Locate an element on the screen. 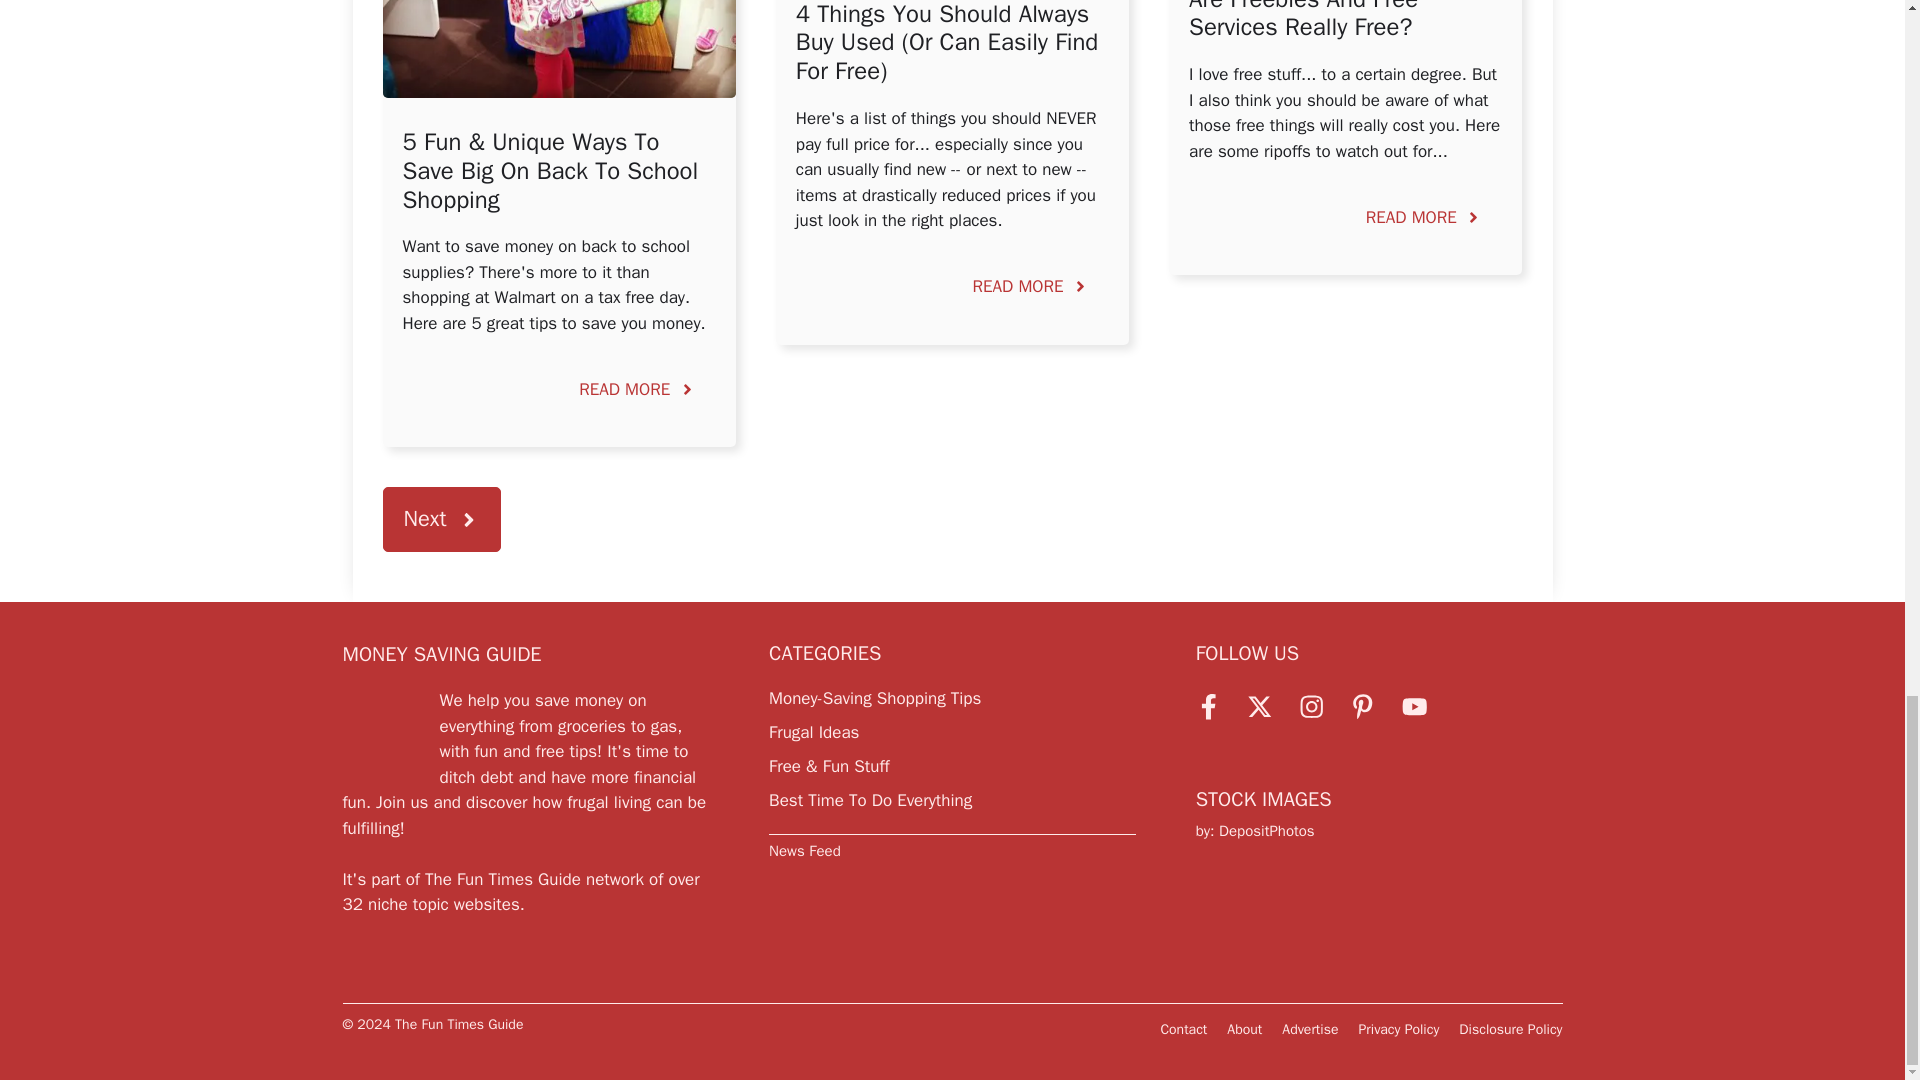  Money-Saving Shopping Tips is located at coordinates (875, 698).